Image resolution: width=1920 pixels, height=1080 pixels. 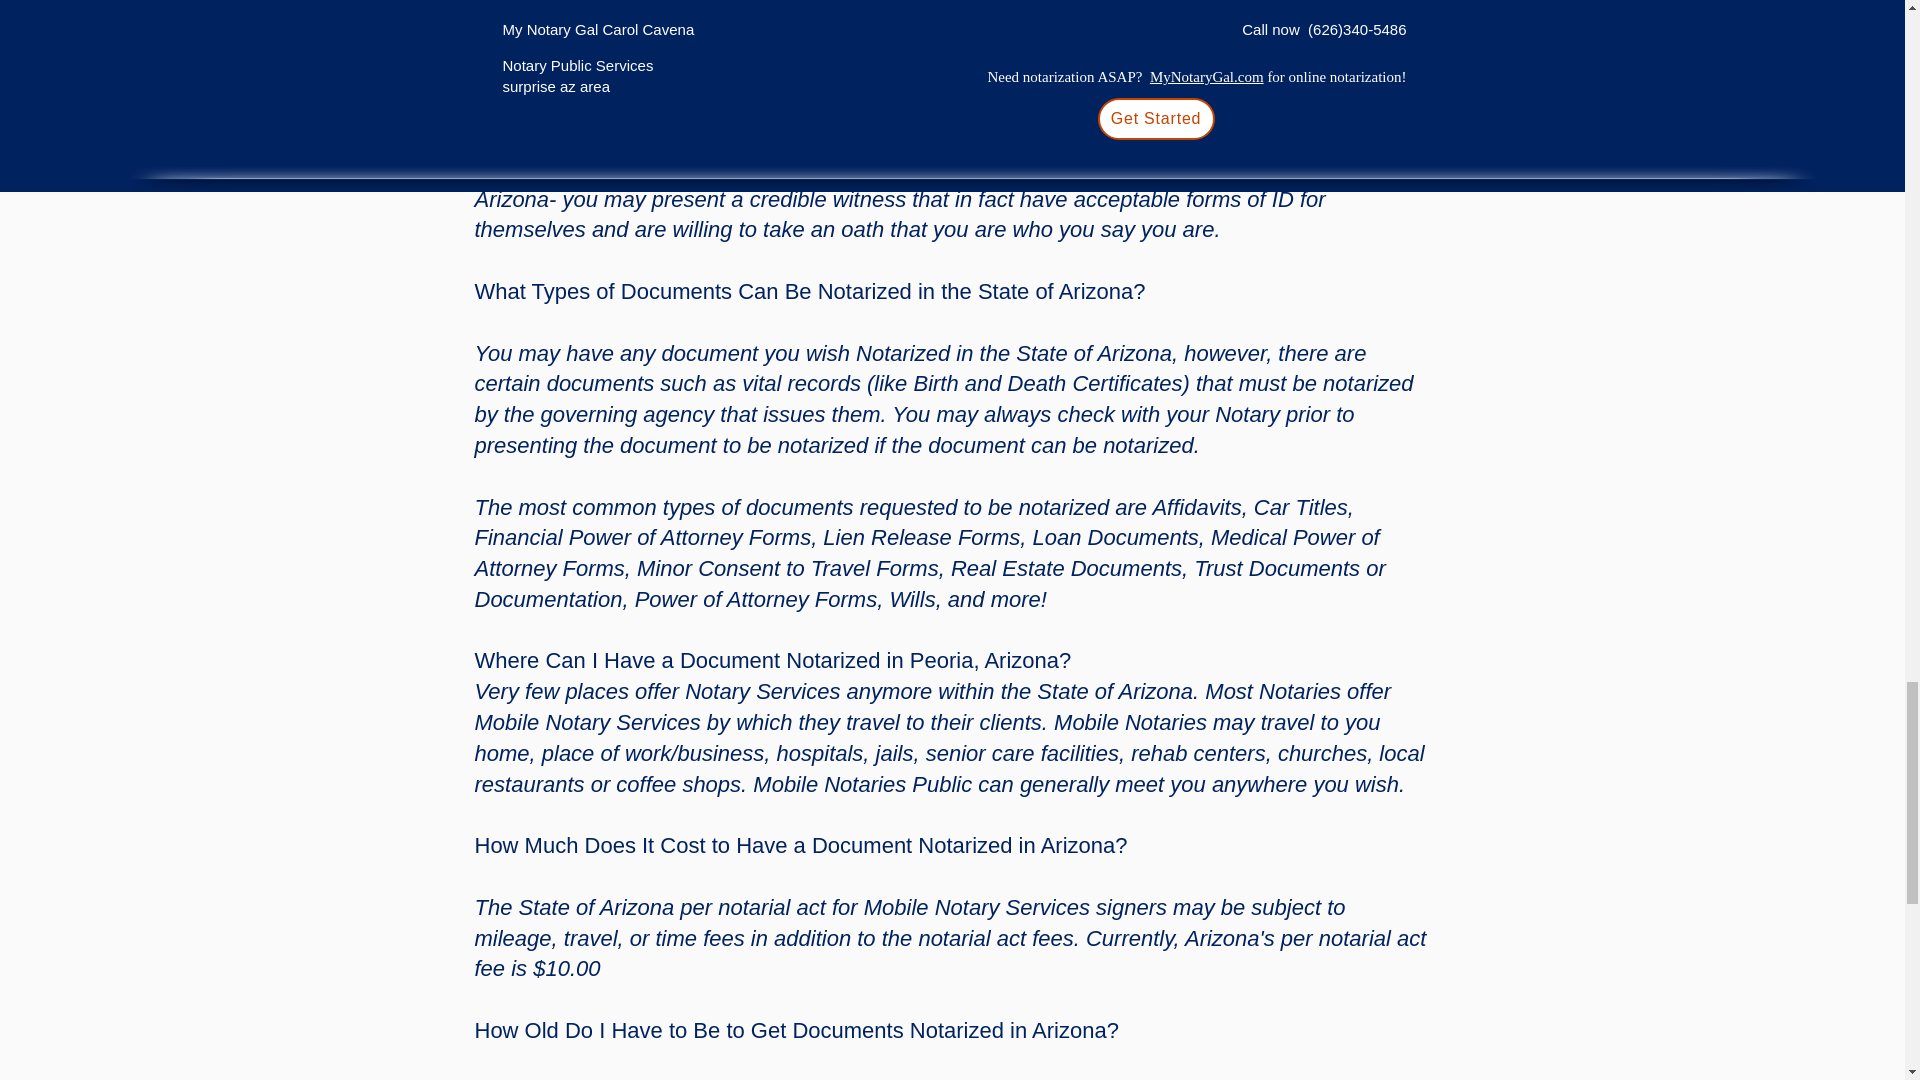 What do you see at coordinates (929, 14) in the screenshot?
I see `See Defense.gov` at bounding box center [929, 14].